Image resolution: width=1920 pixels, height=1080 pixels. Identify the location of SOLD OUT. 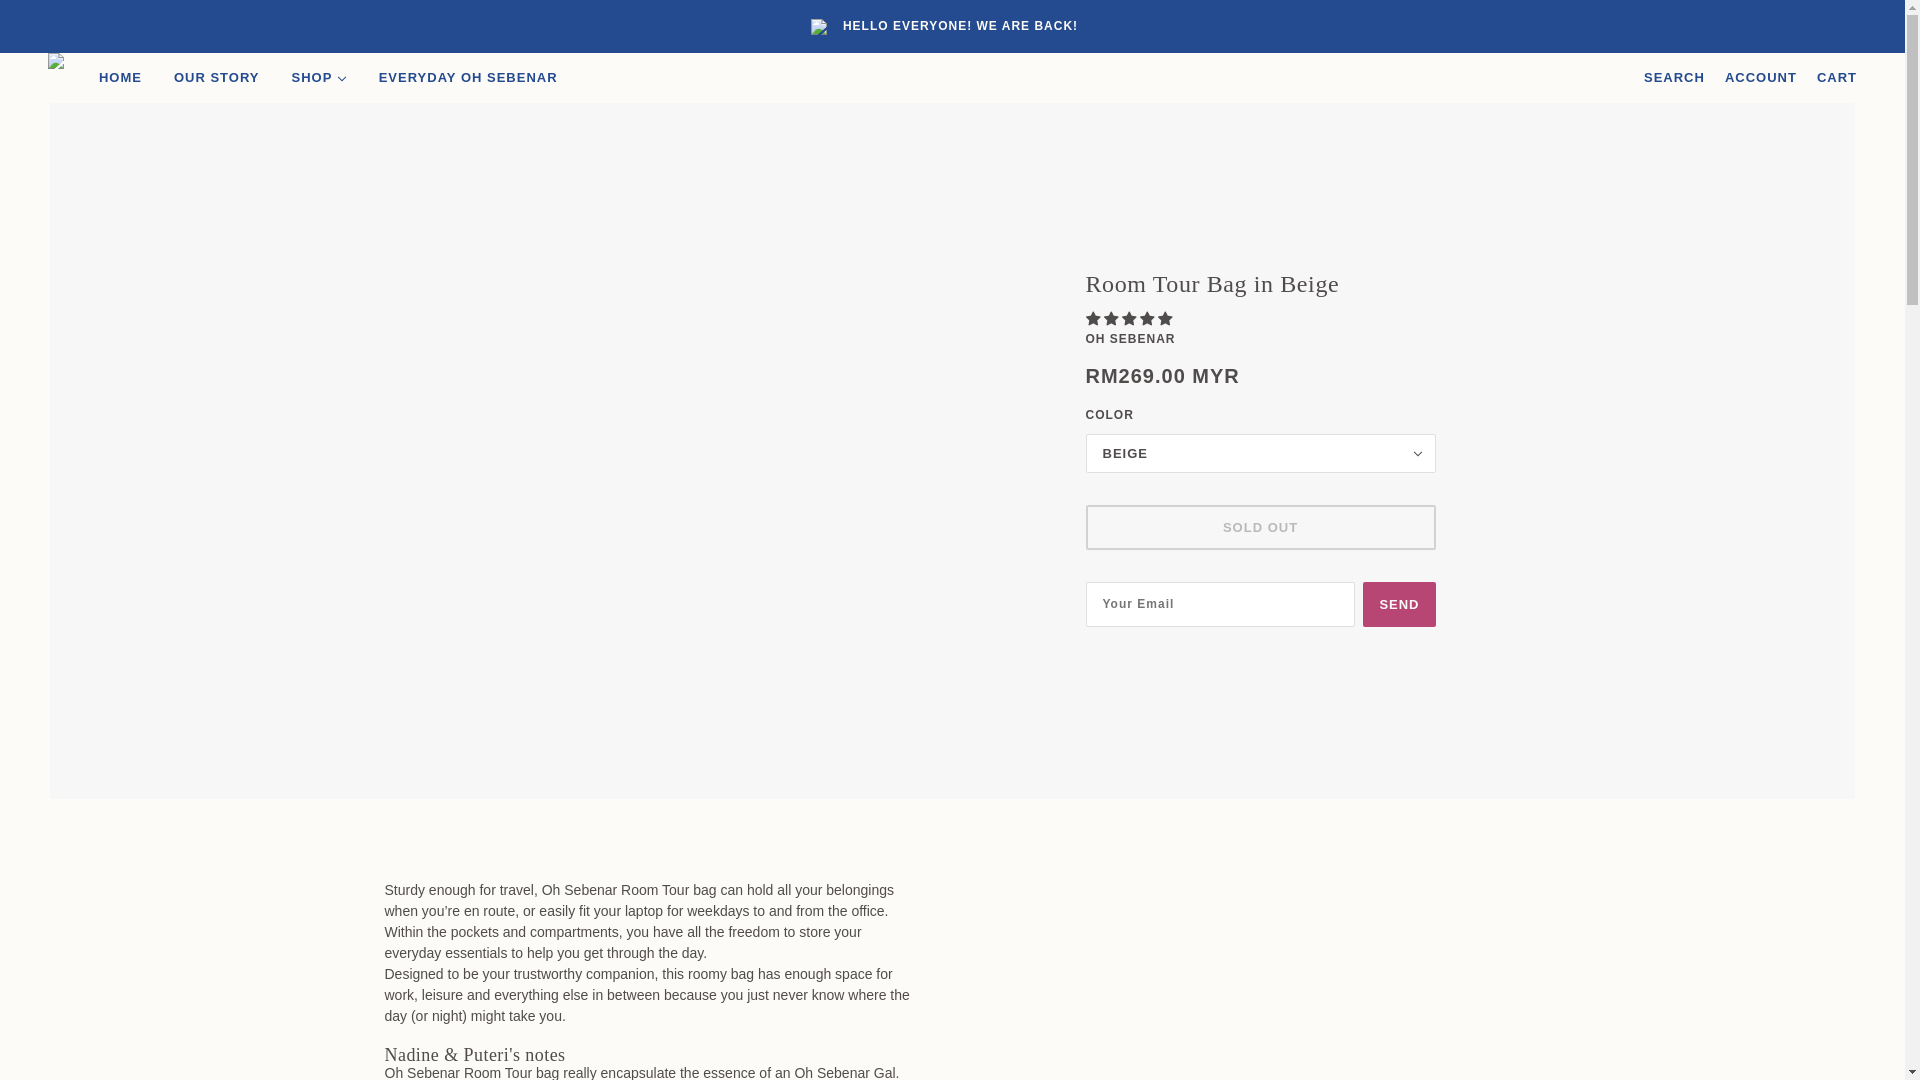
(1261, 527).